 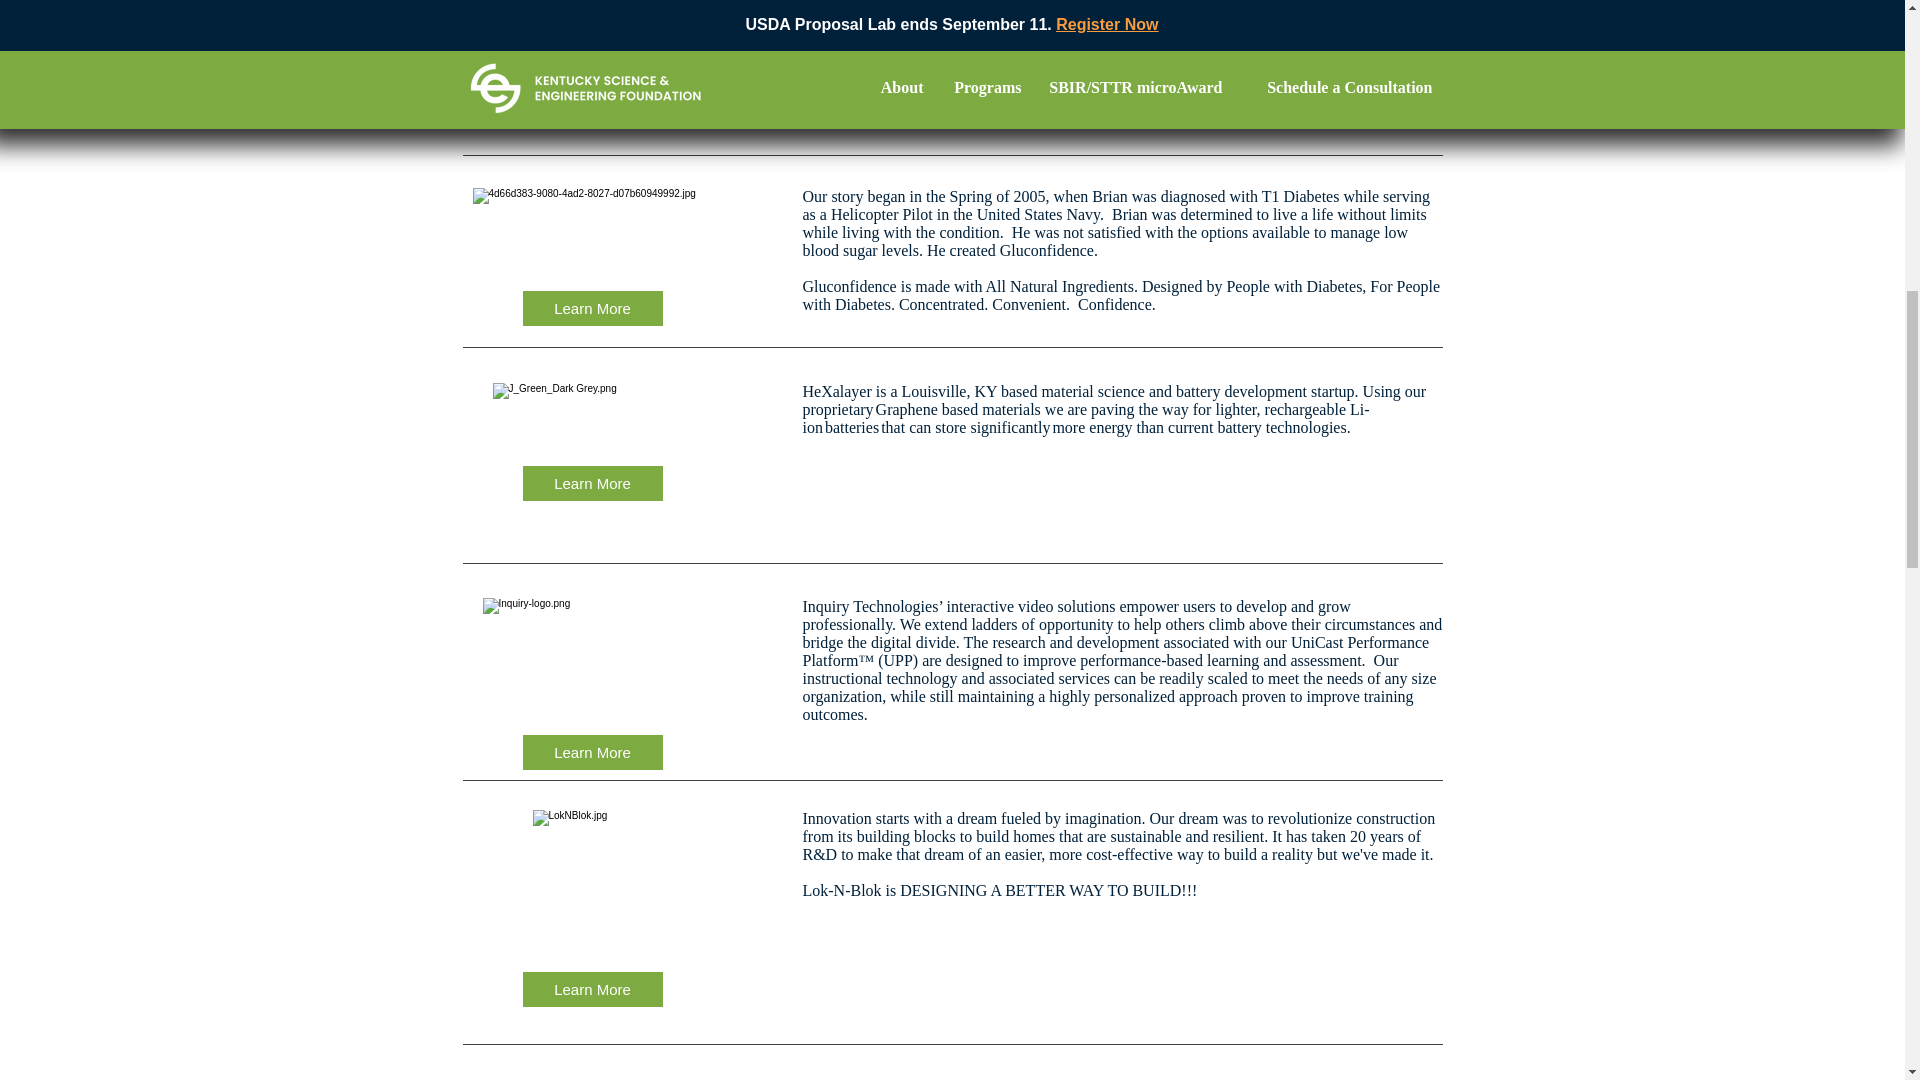 I want to click on Learn More, so click(x=592, y=308).